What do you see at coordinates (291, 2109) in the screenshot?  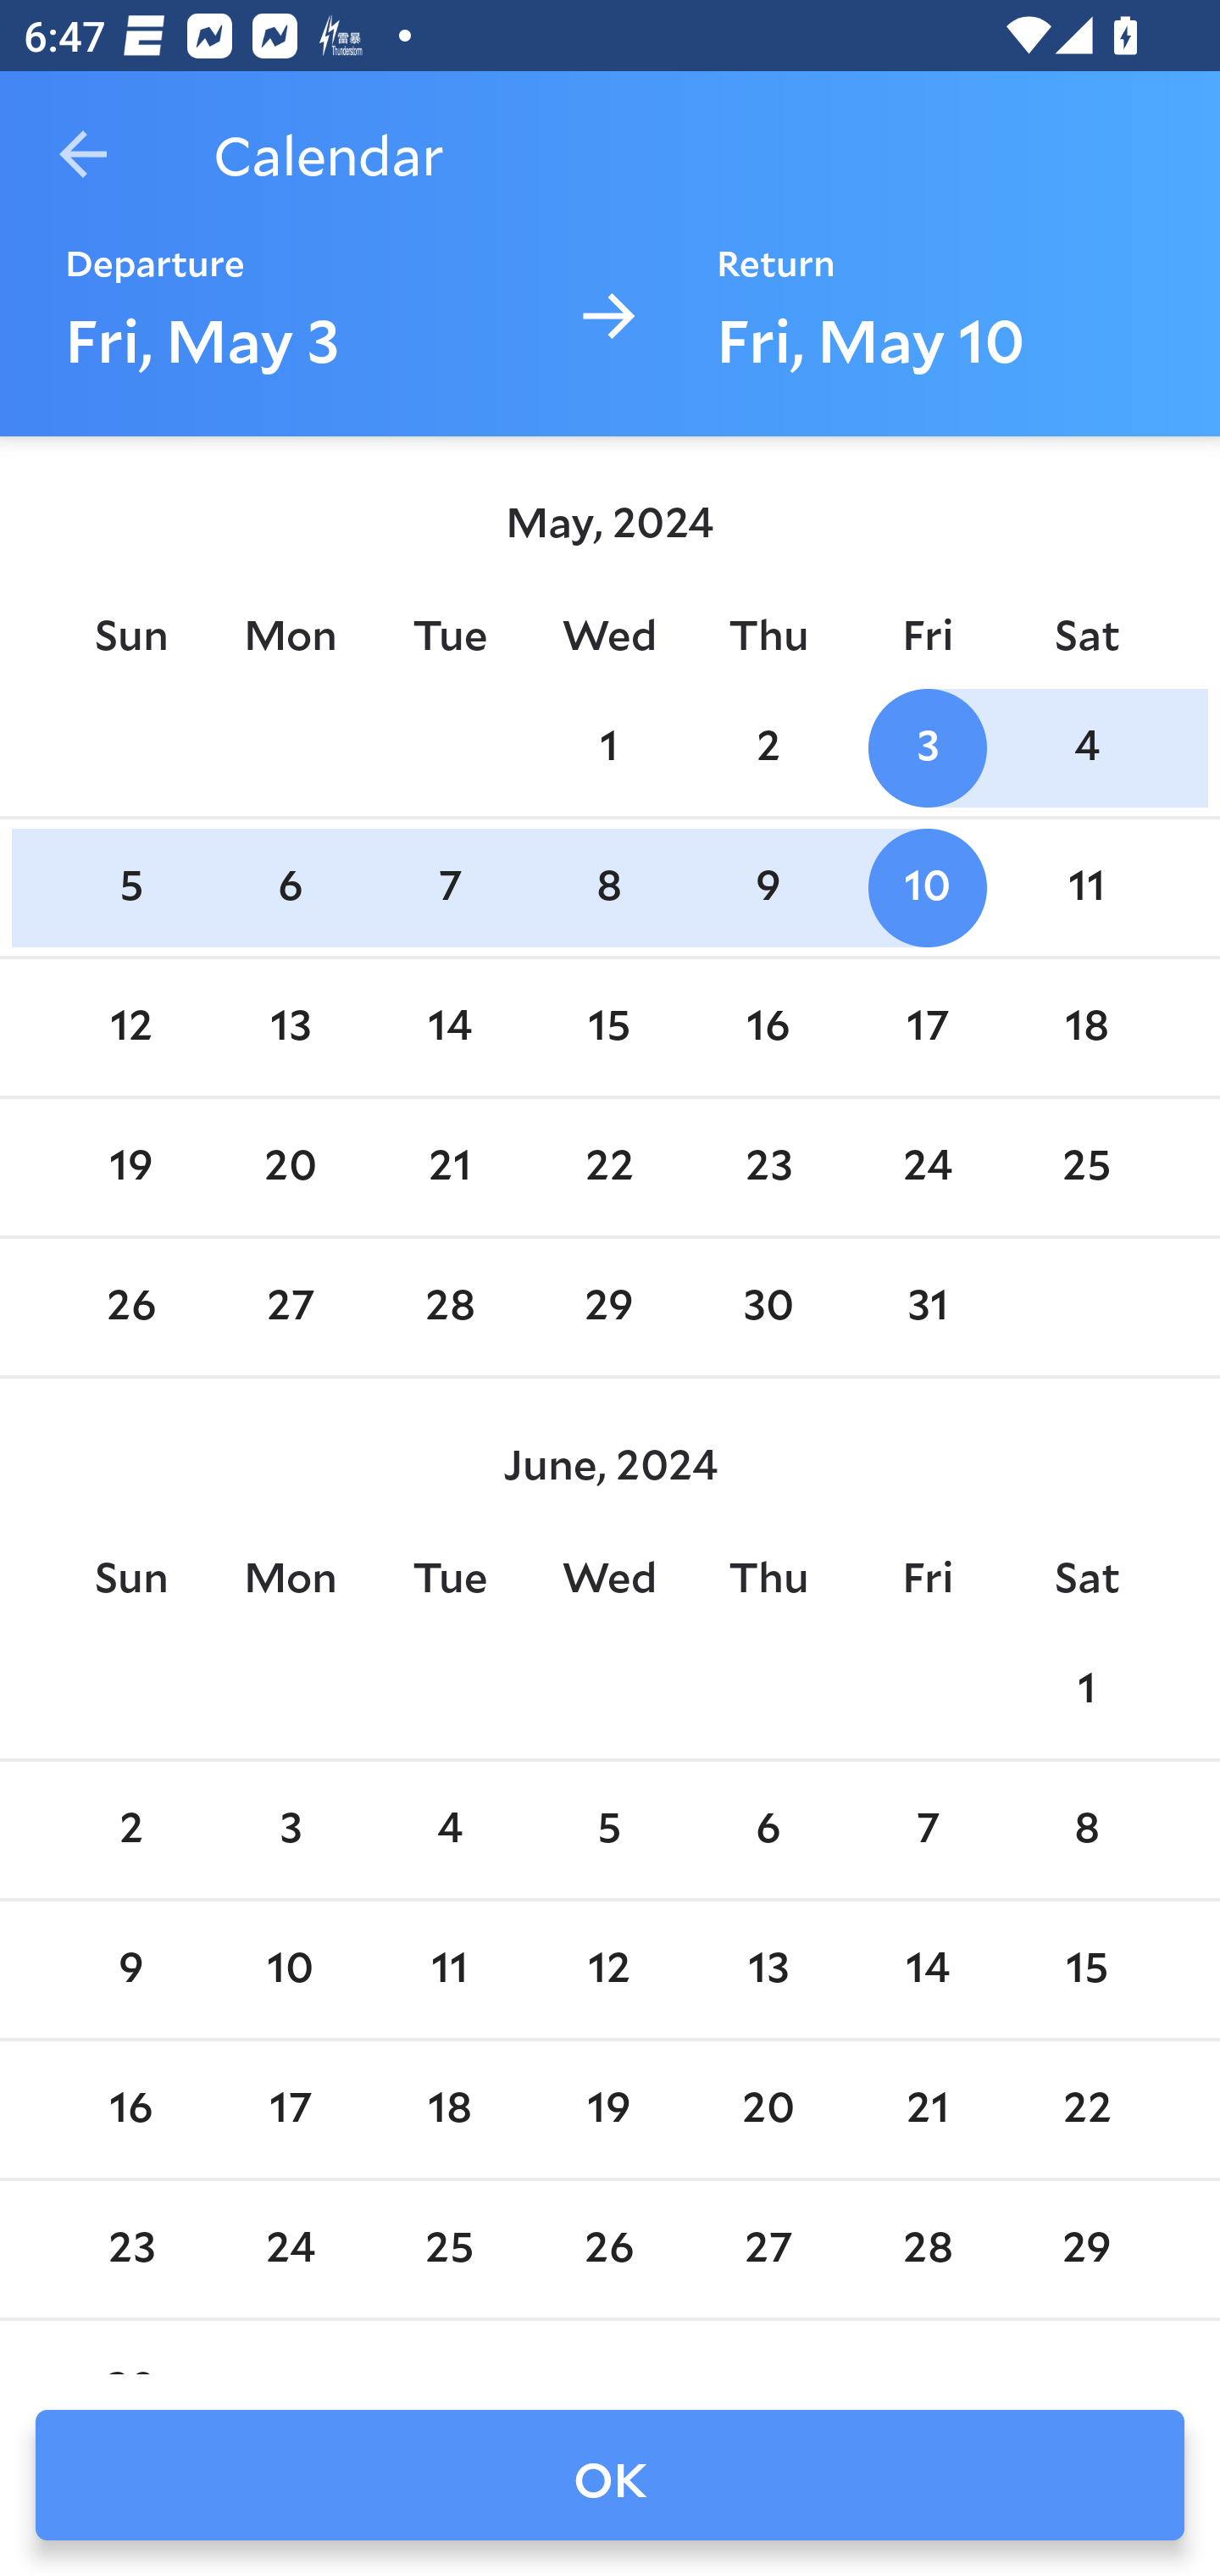 I see `17` at bounding box center [291, 2109].